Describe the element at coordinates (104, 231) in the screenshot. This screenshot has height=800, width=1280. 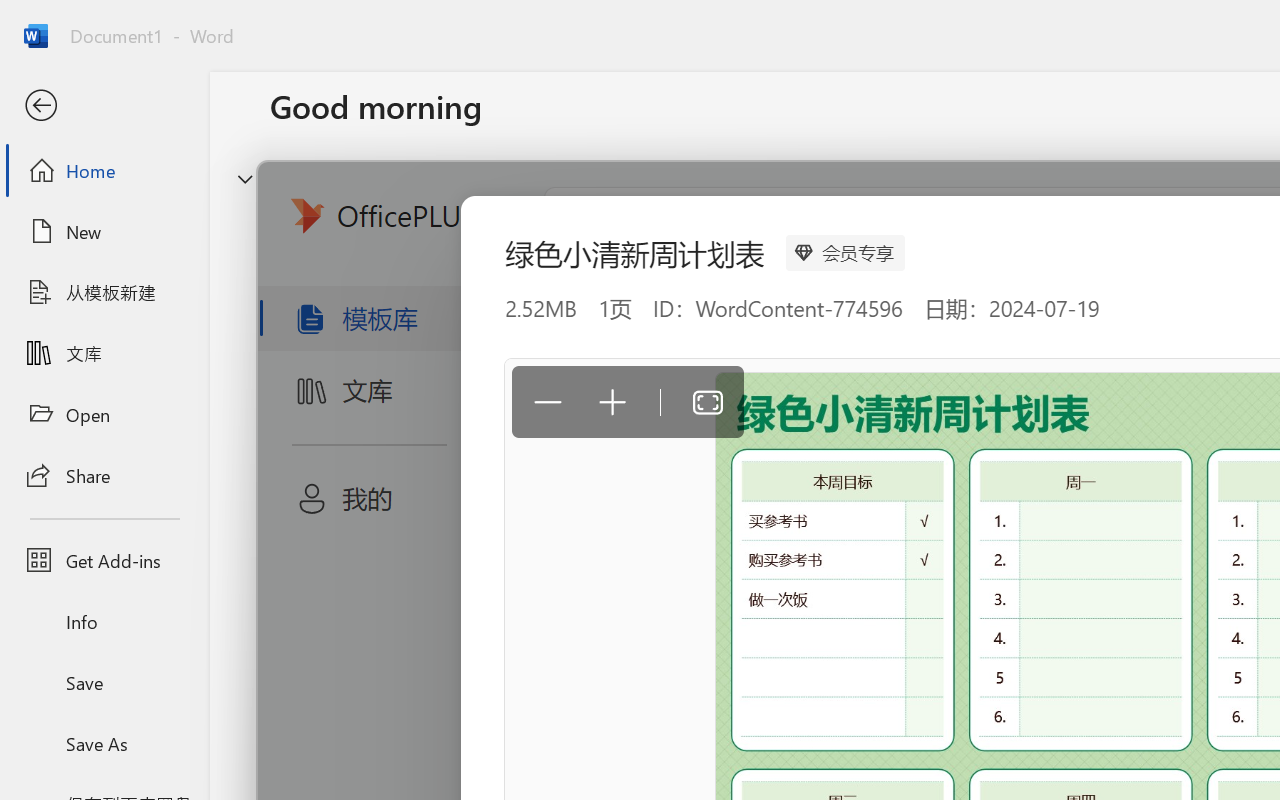
I see `New` at that location.